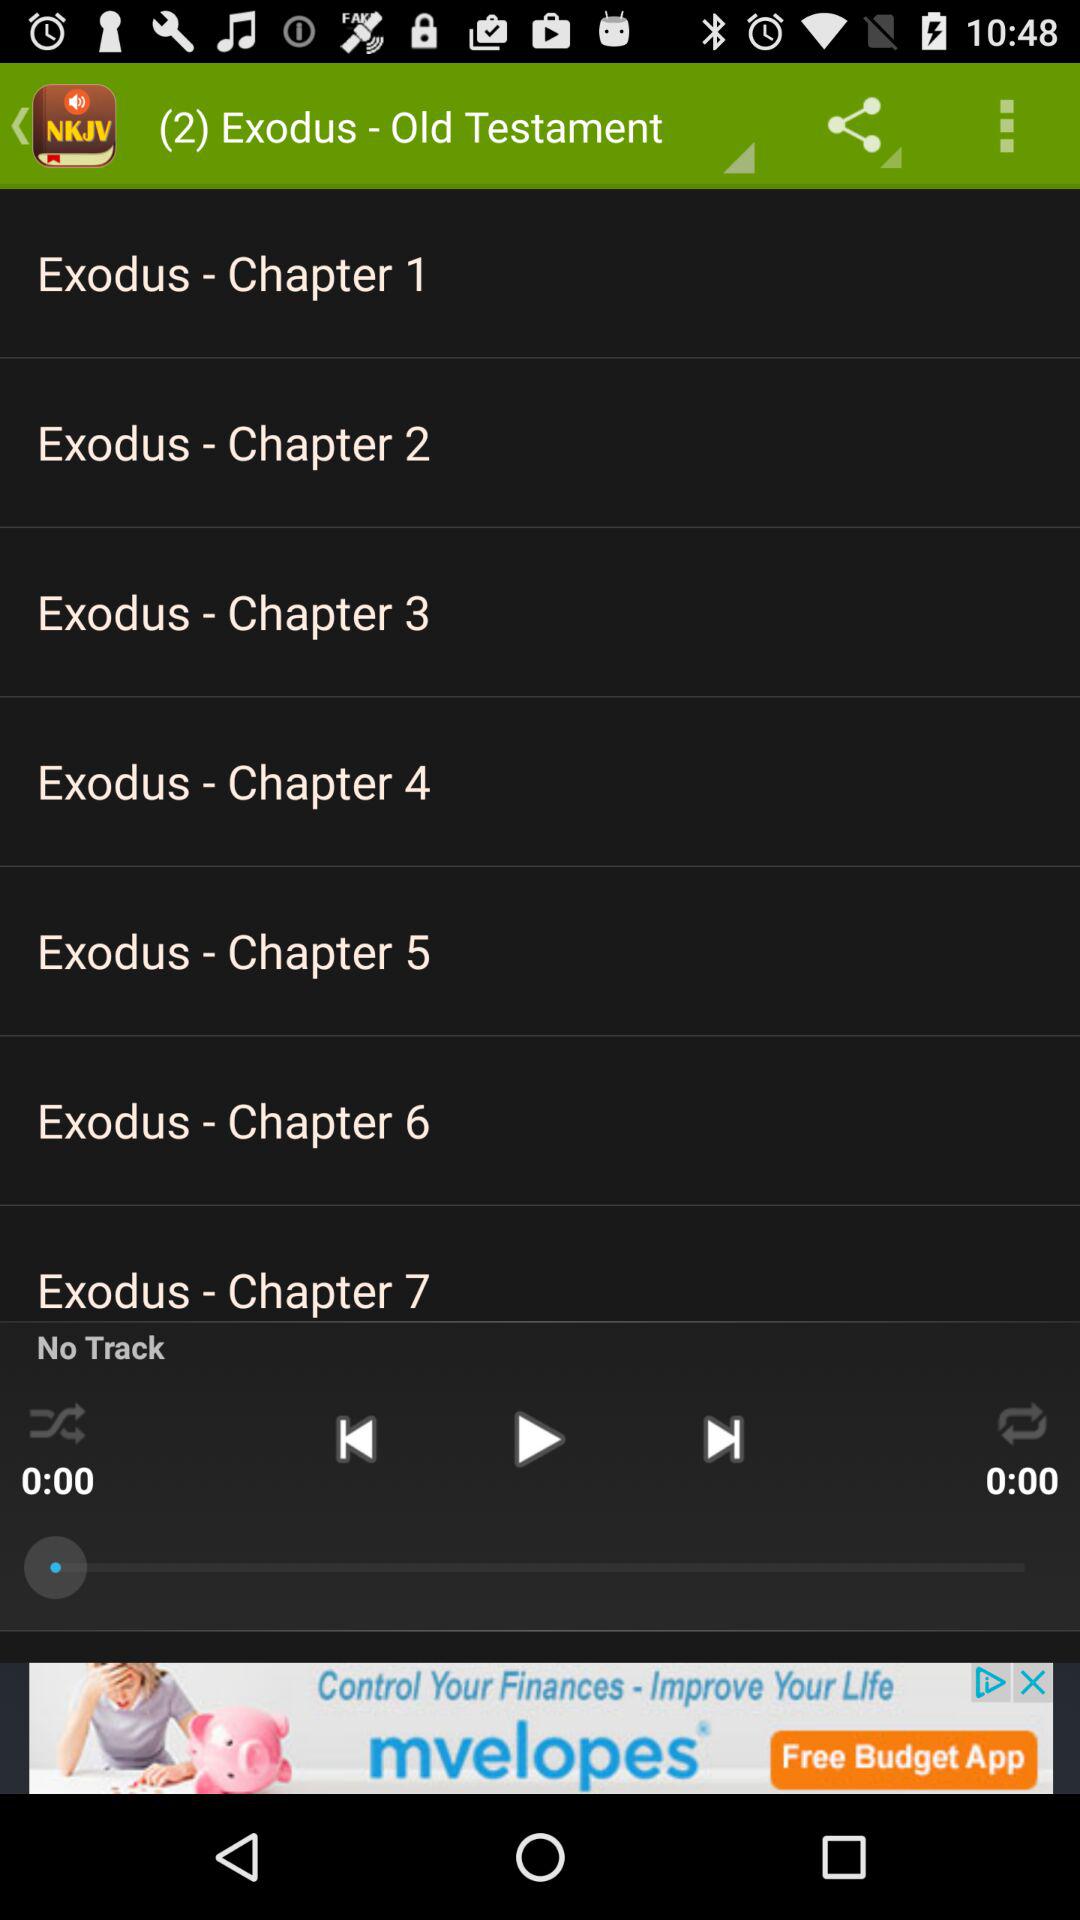 This screenshot has width=1080, height=1920. I want to click on click on 2 exodus  old testament, so click(446, 126).